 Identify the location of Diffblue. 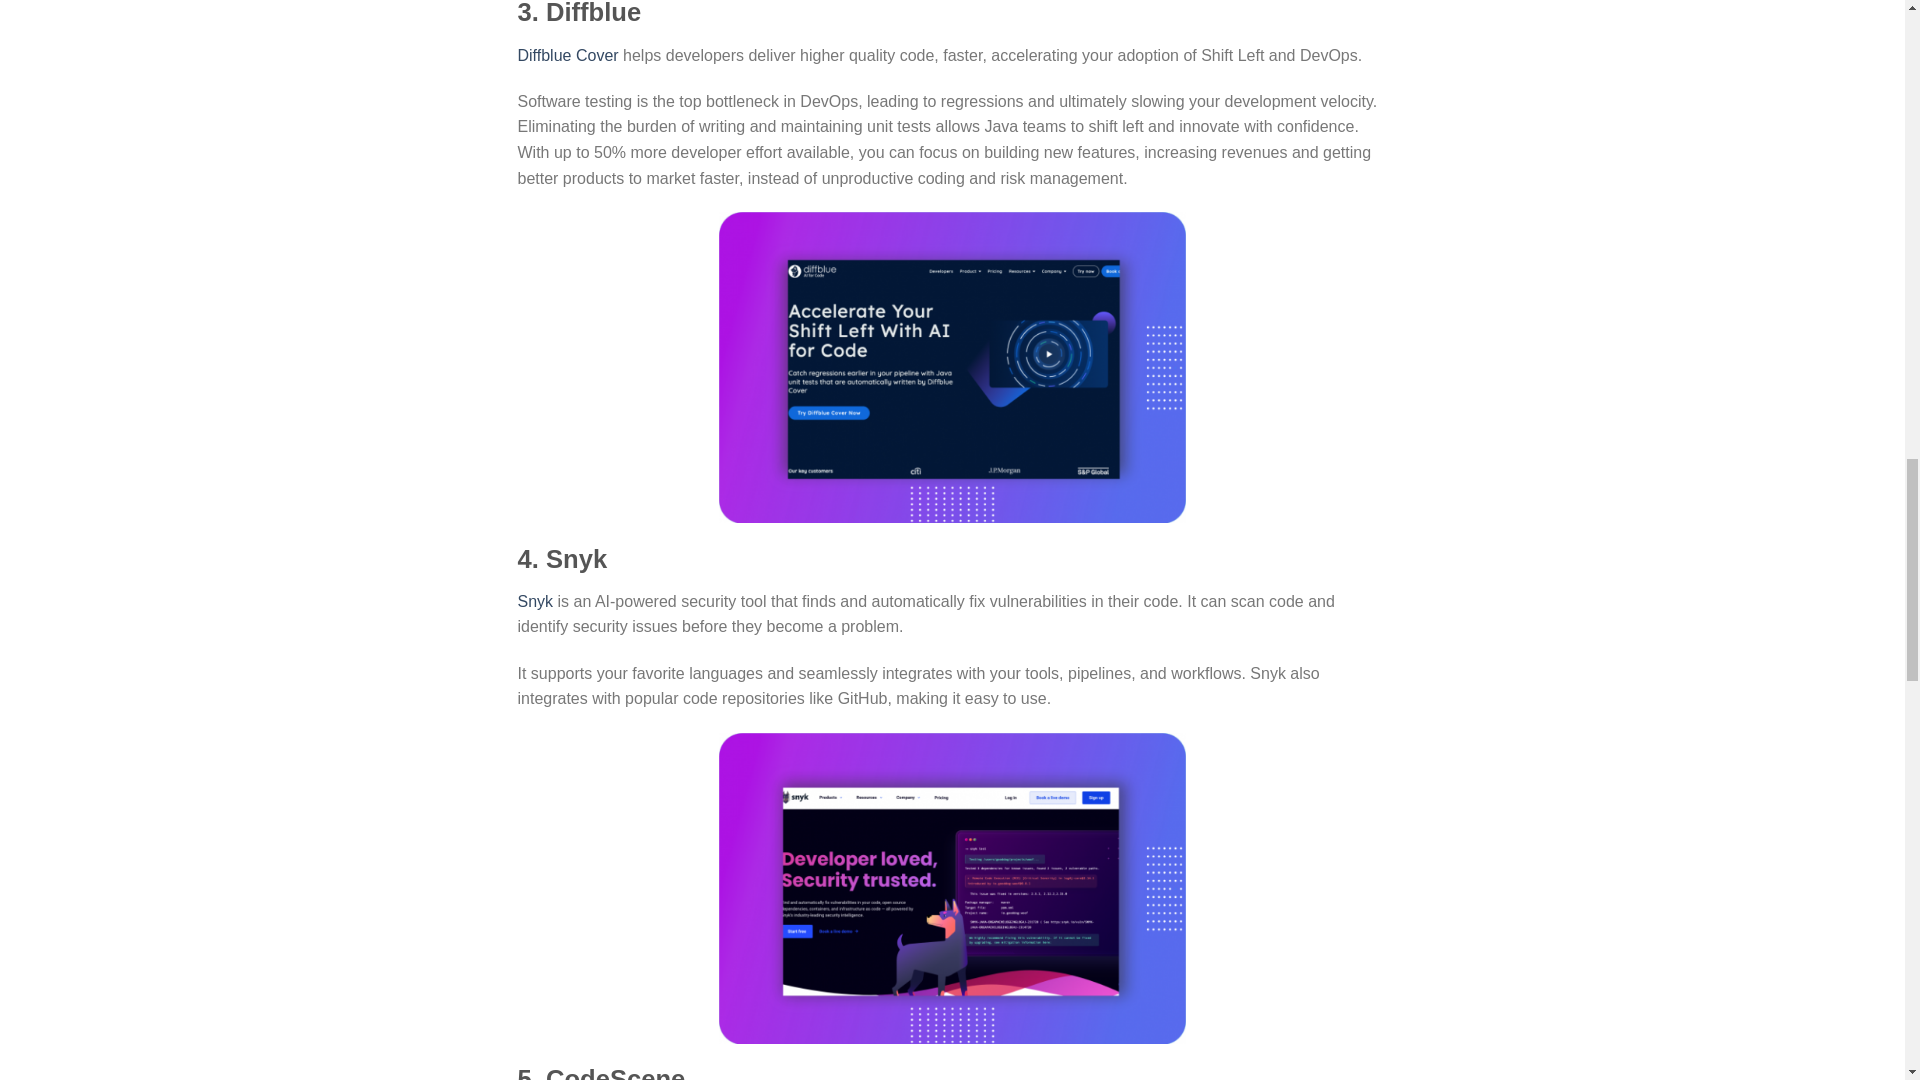
(545, 54).